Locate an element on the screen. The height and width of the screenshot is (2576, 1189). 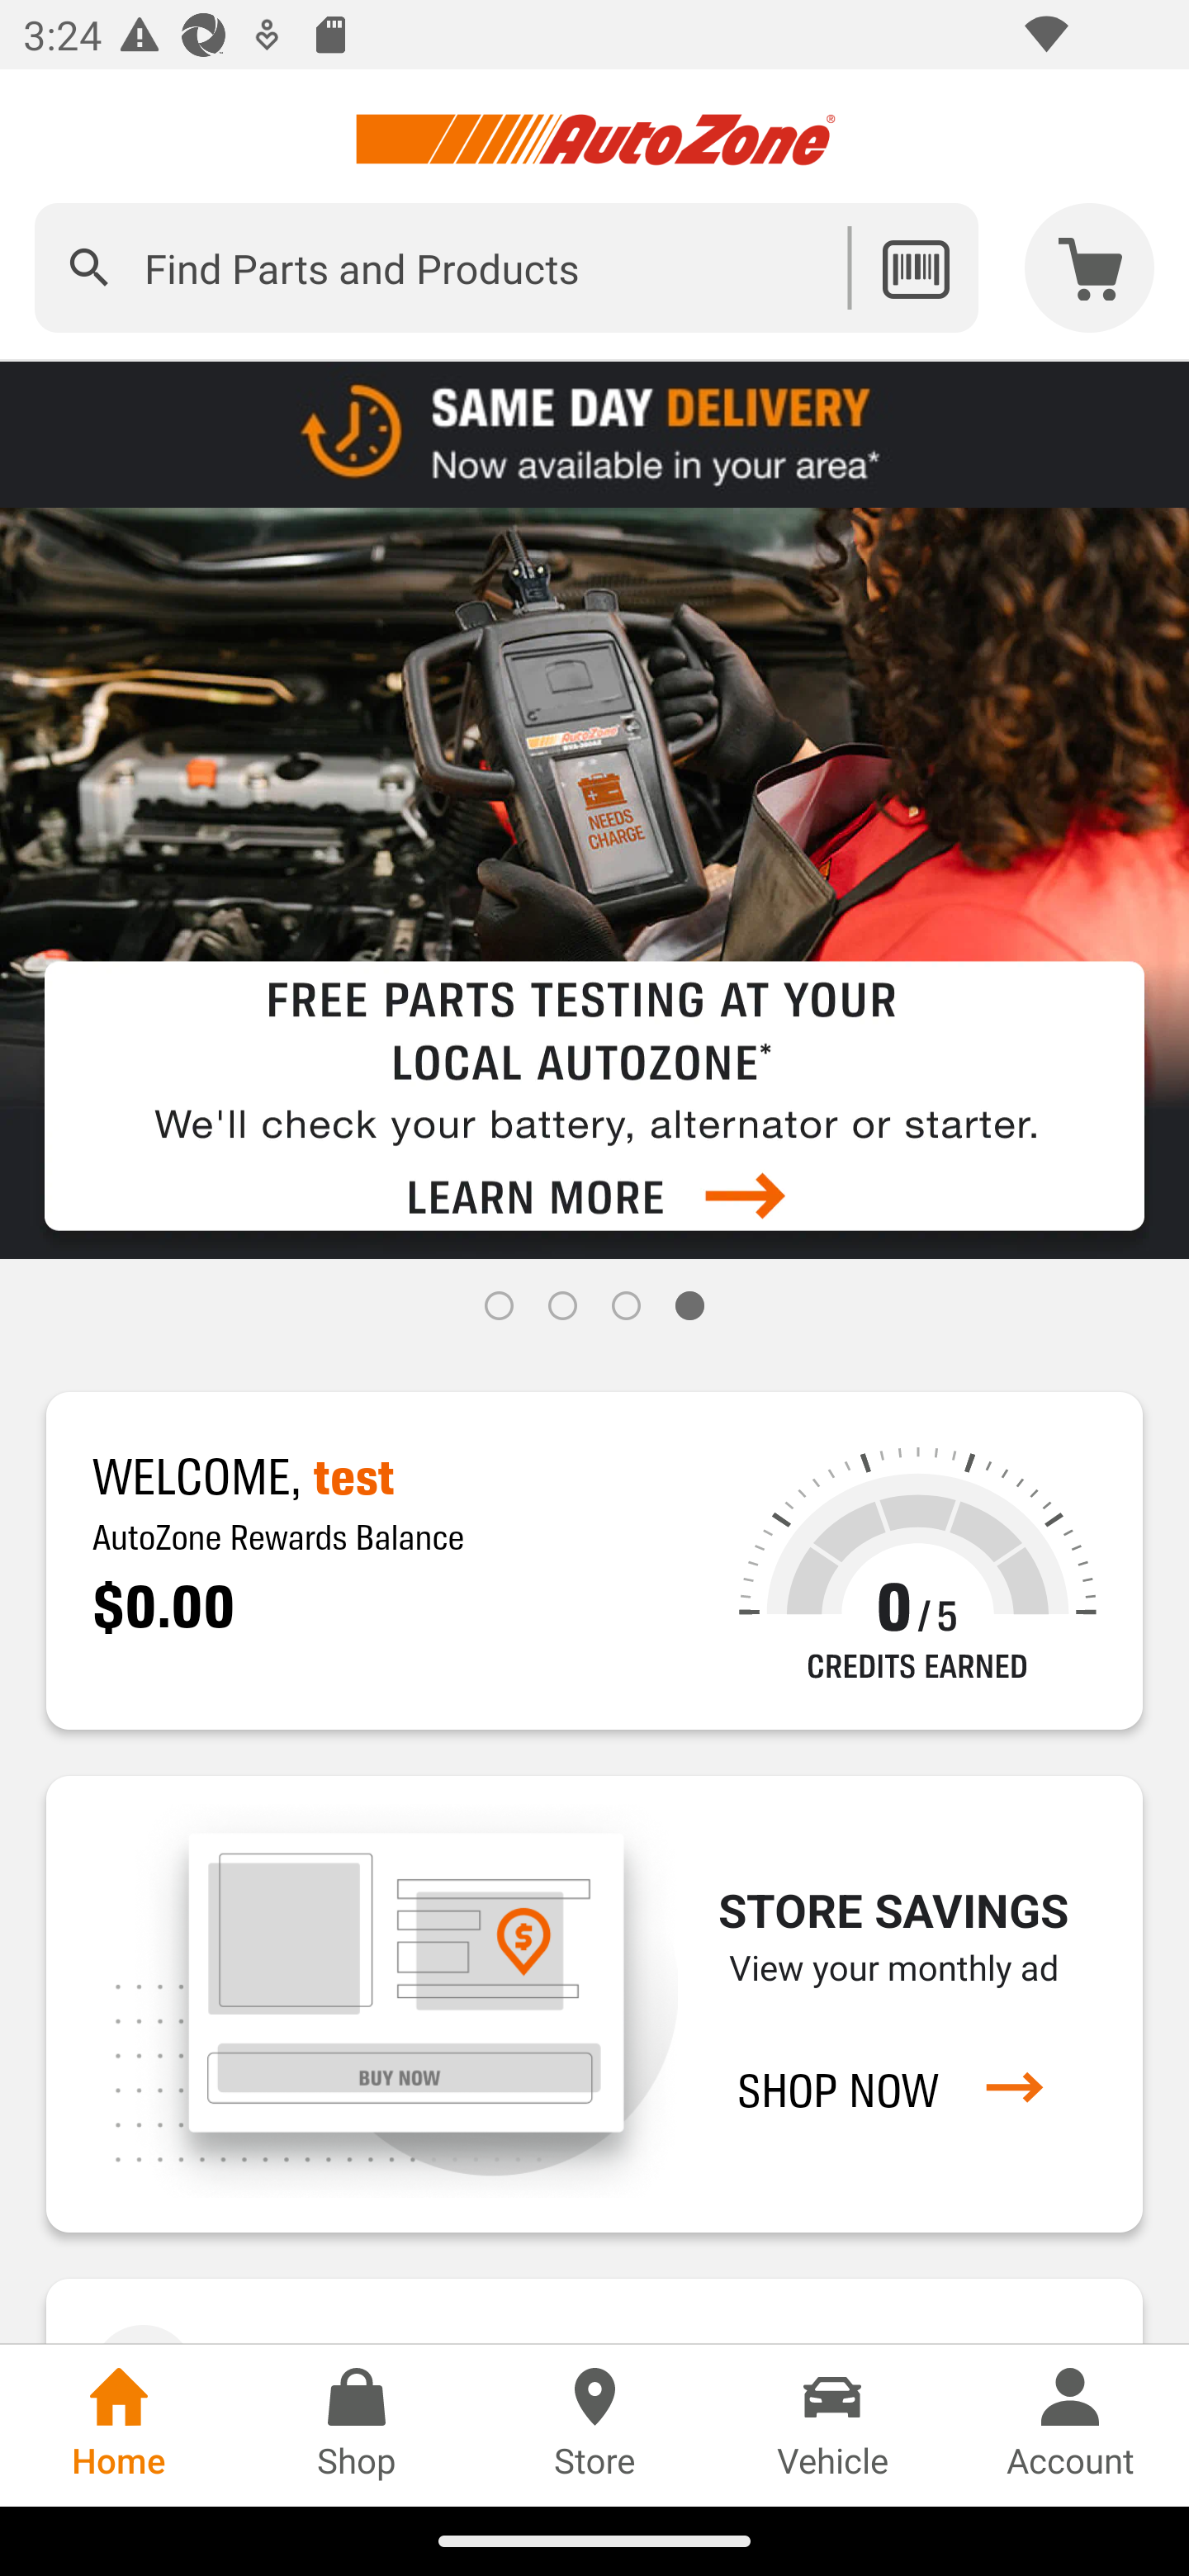
Home is located at coordinates (119, 2425).